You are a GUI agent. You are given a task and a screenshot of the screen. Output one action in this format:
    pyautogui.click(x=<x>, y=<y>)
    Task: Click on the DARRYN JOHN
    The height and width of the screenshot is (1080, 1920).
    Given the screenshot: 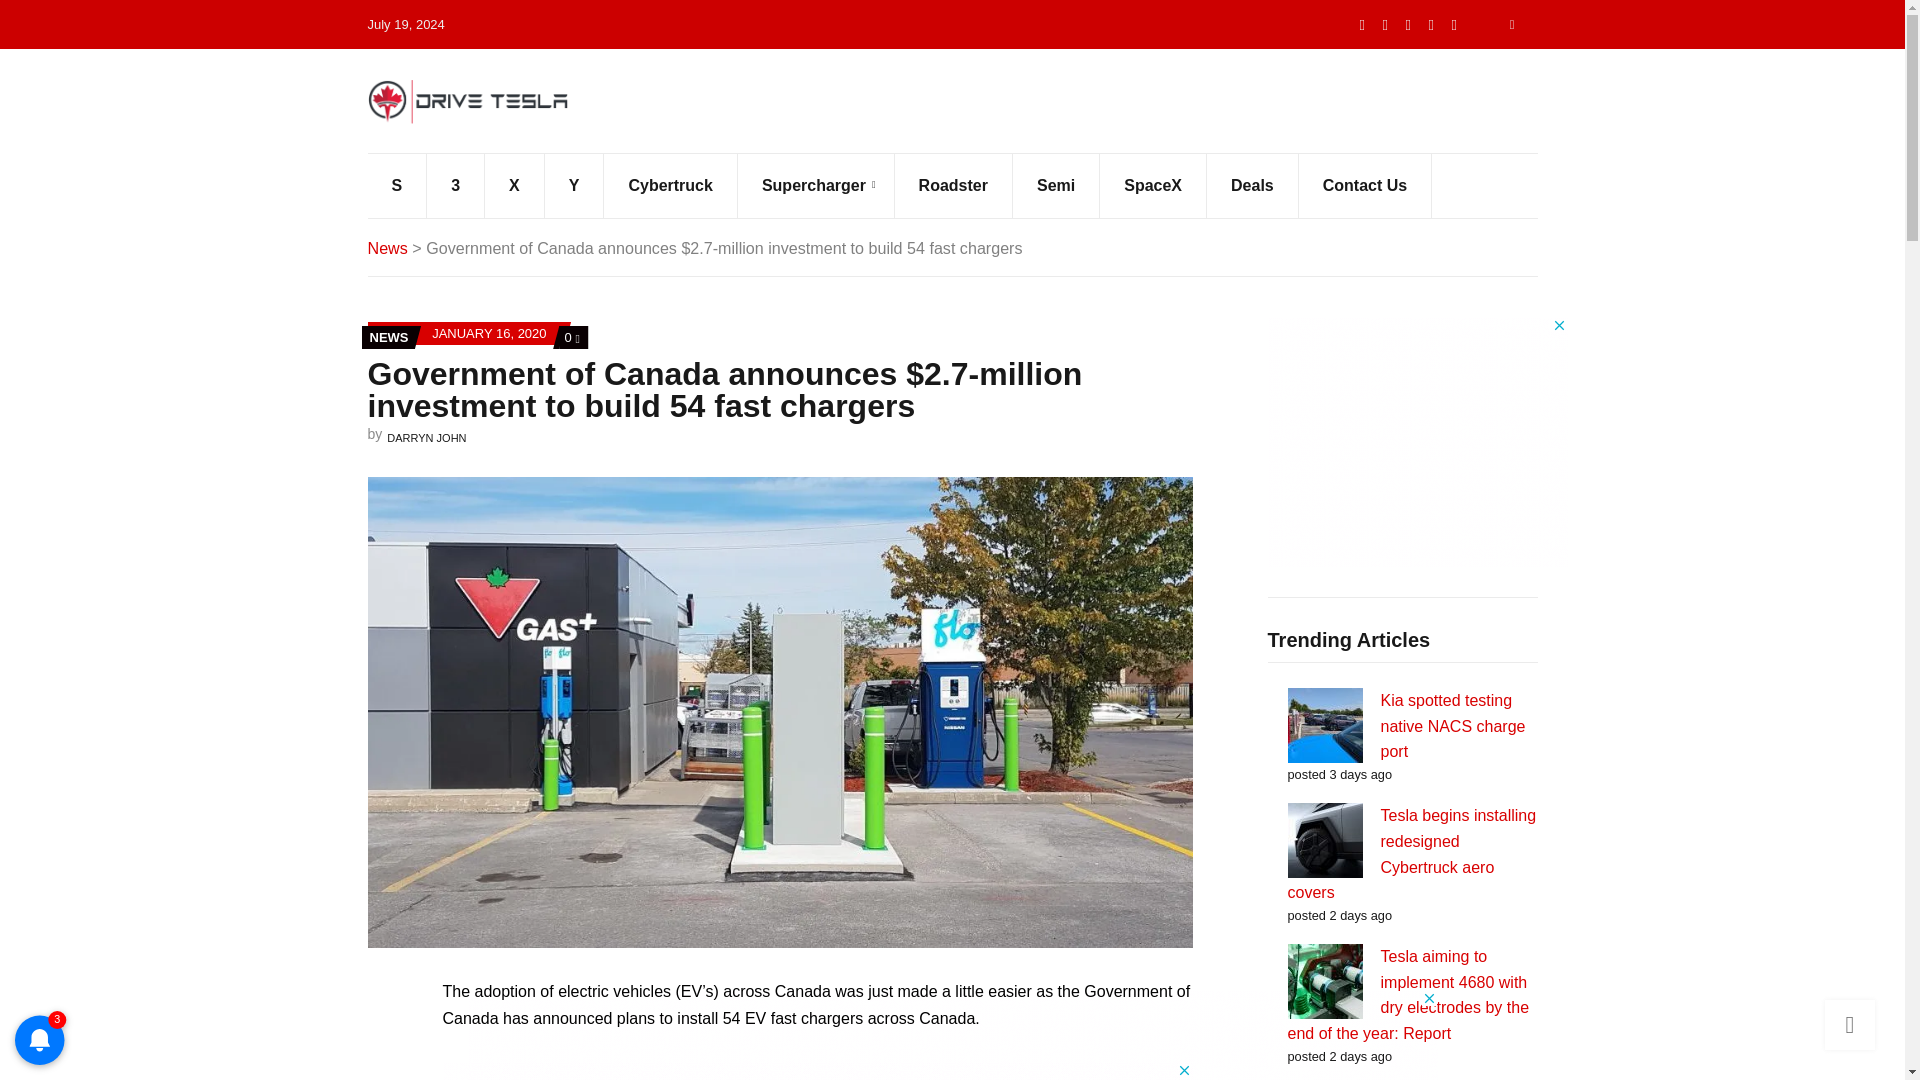 What is the action you would take?
    pyautogui.click(x=426, y=438)
    